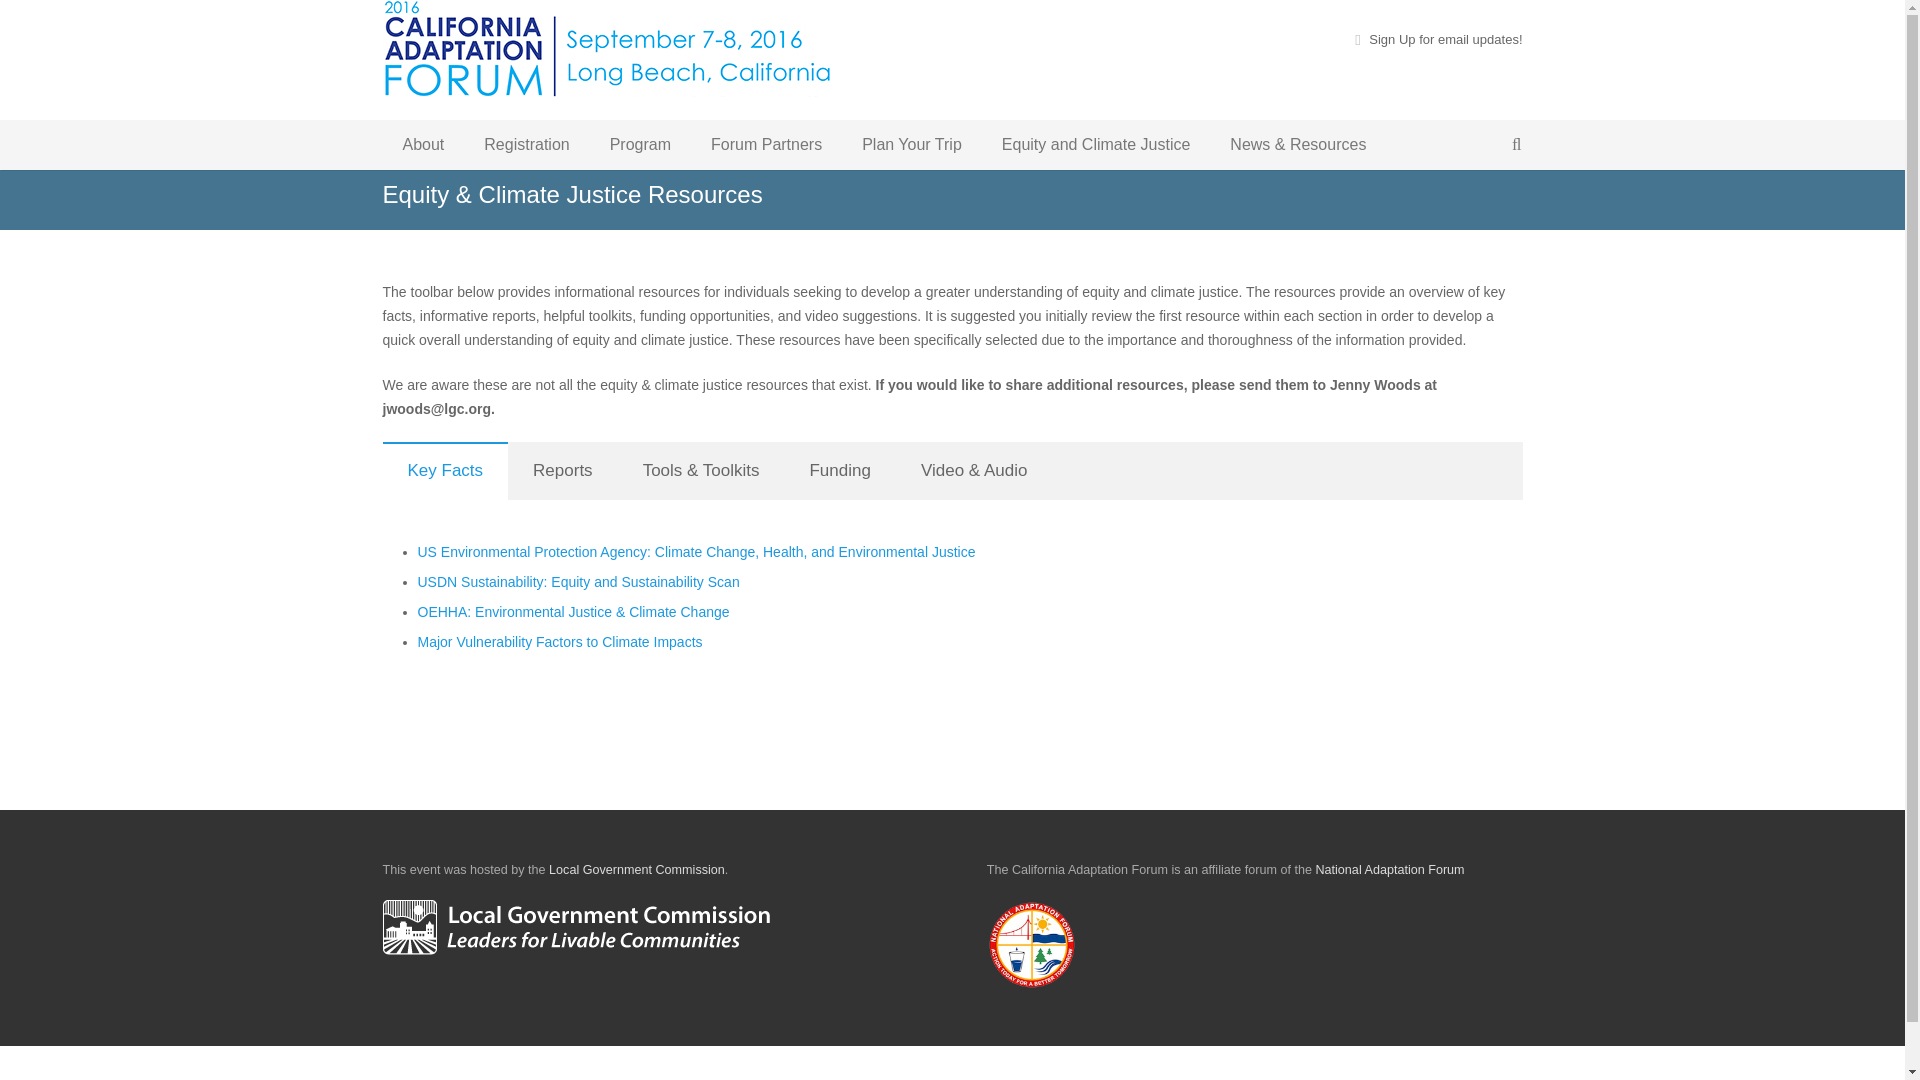  What do you see at coordinates (526, 144) in the screenshot?
I see `Registration` at bounding box center [526, 144].